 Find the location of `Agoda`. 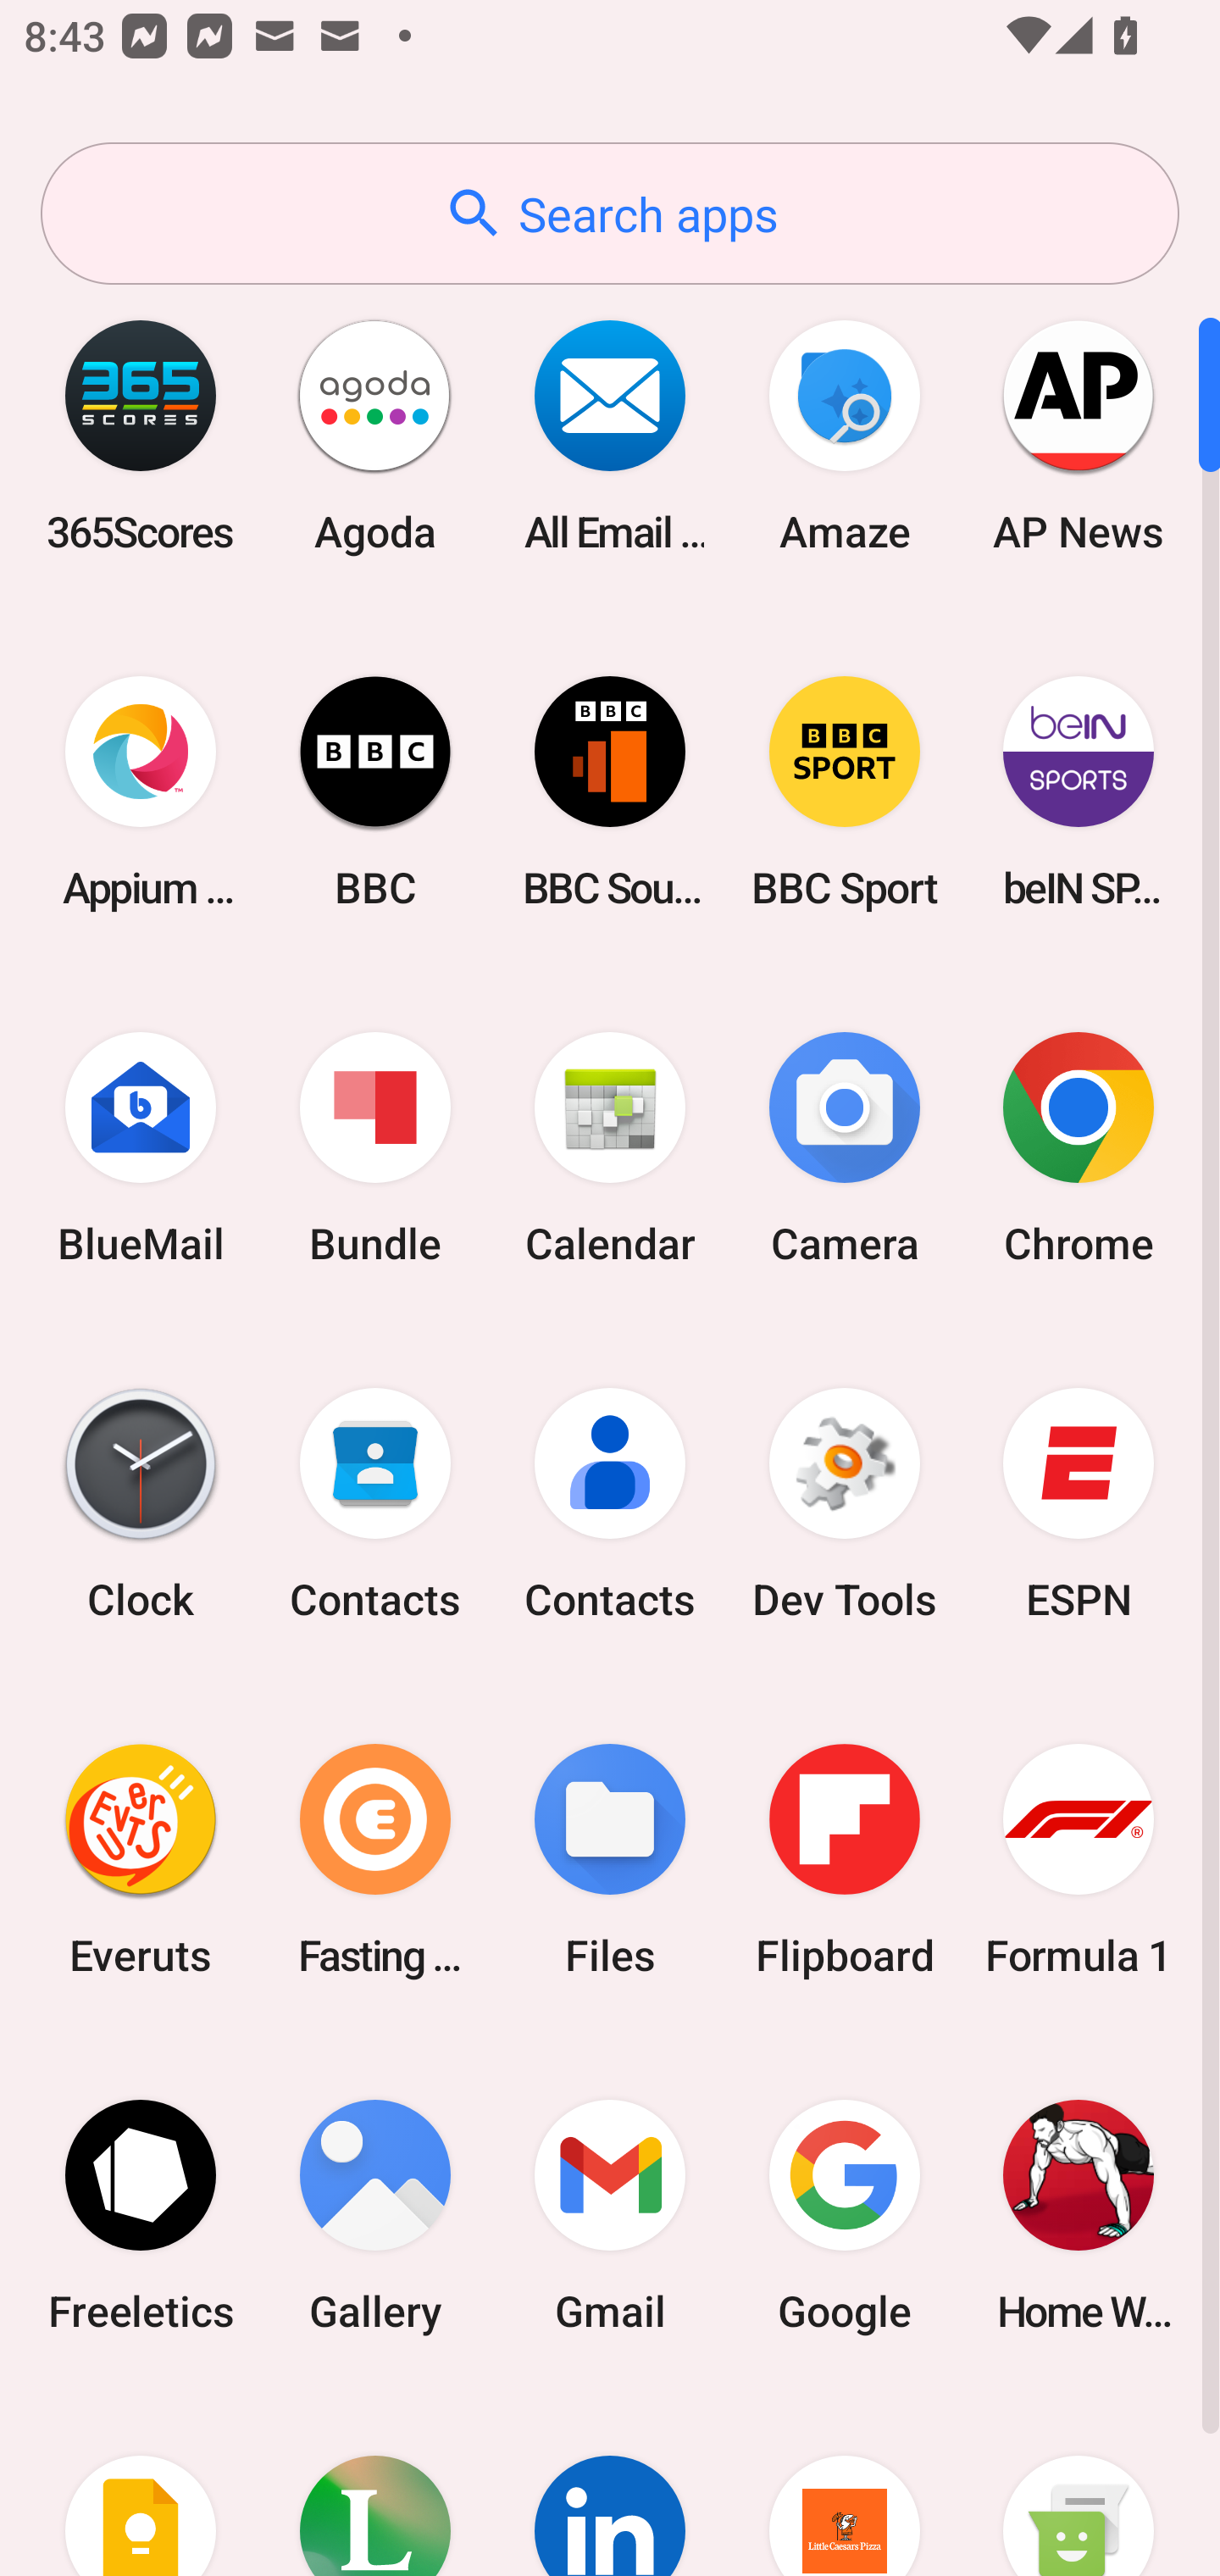

Agoda is located at coordinates (375, 436).